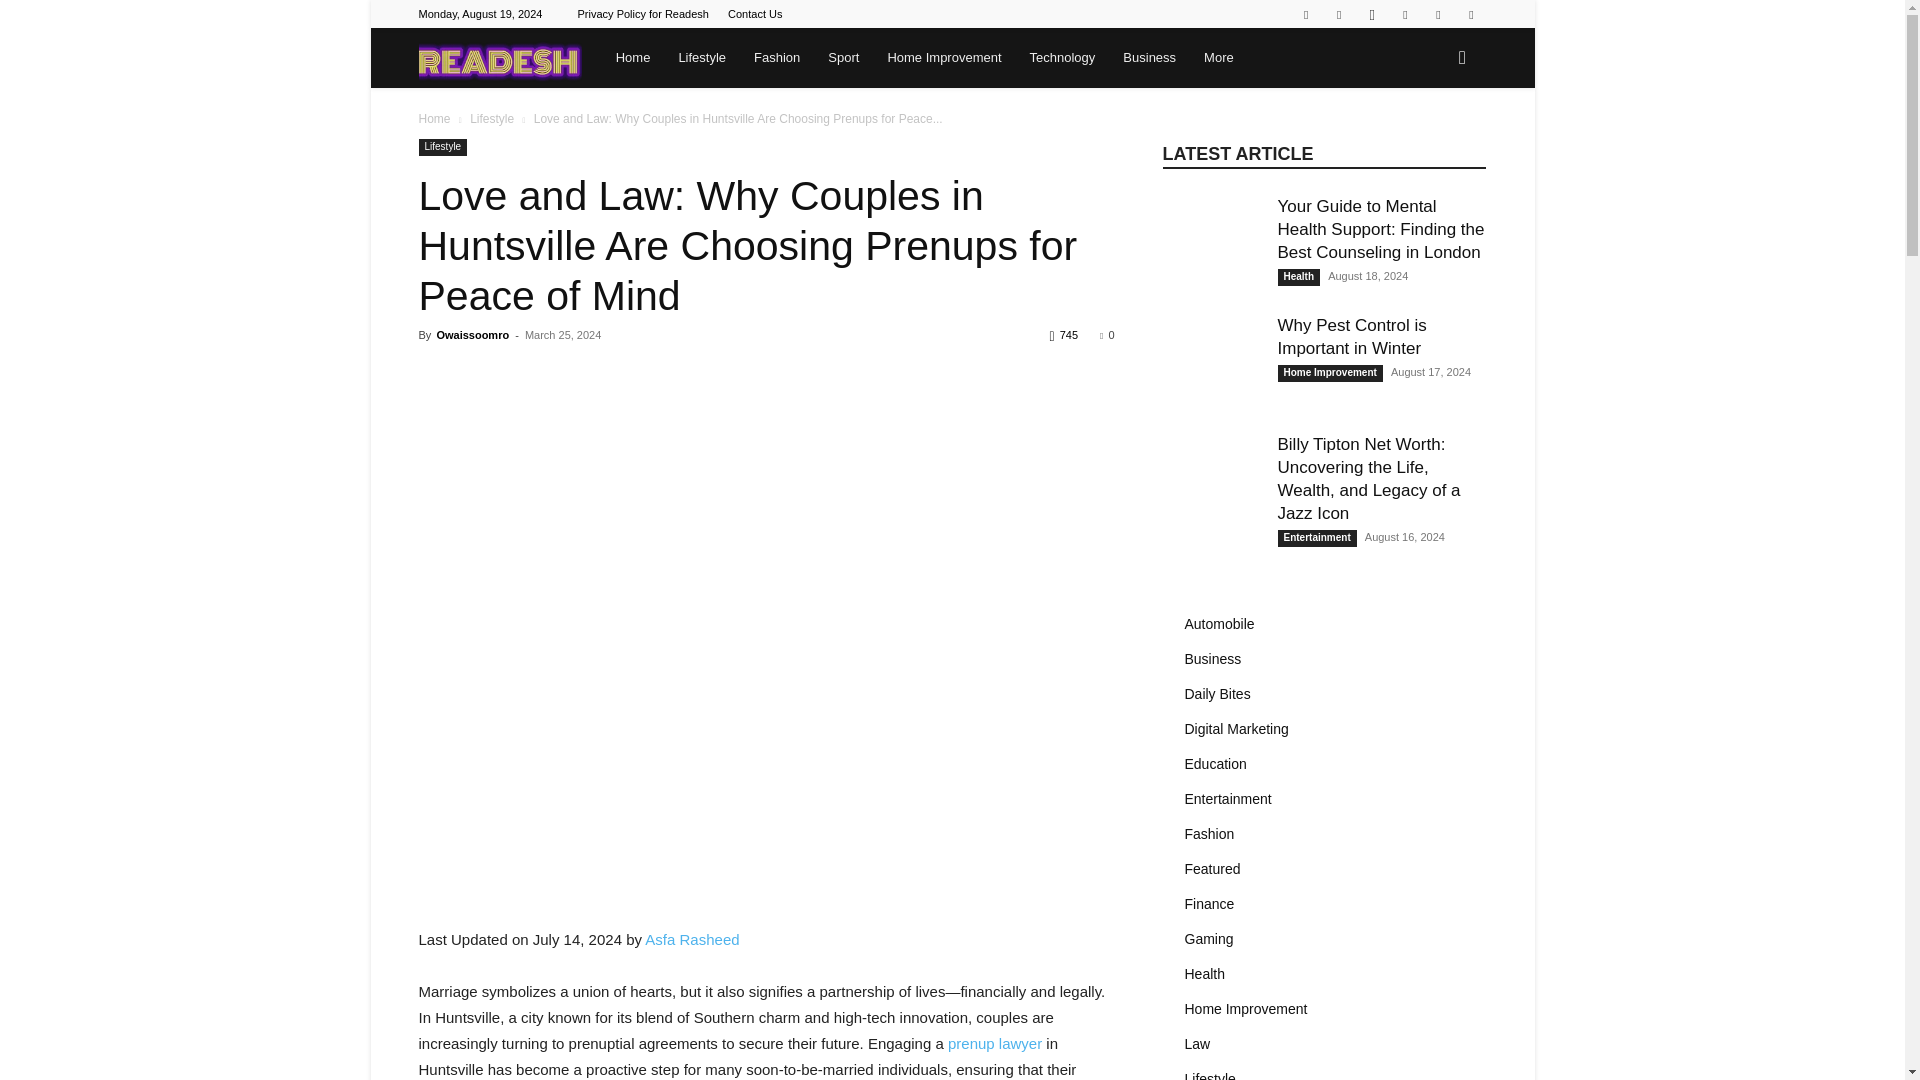 The height and width of the screenshot is (1080, 1920). What do you see at coordinates (754, 14) in the screenshot?
I see `Contact Us` at bounding box center [754, 14].